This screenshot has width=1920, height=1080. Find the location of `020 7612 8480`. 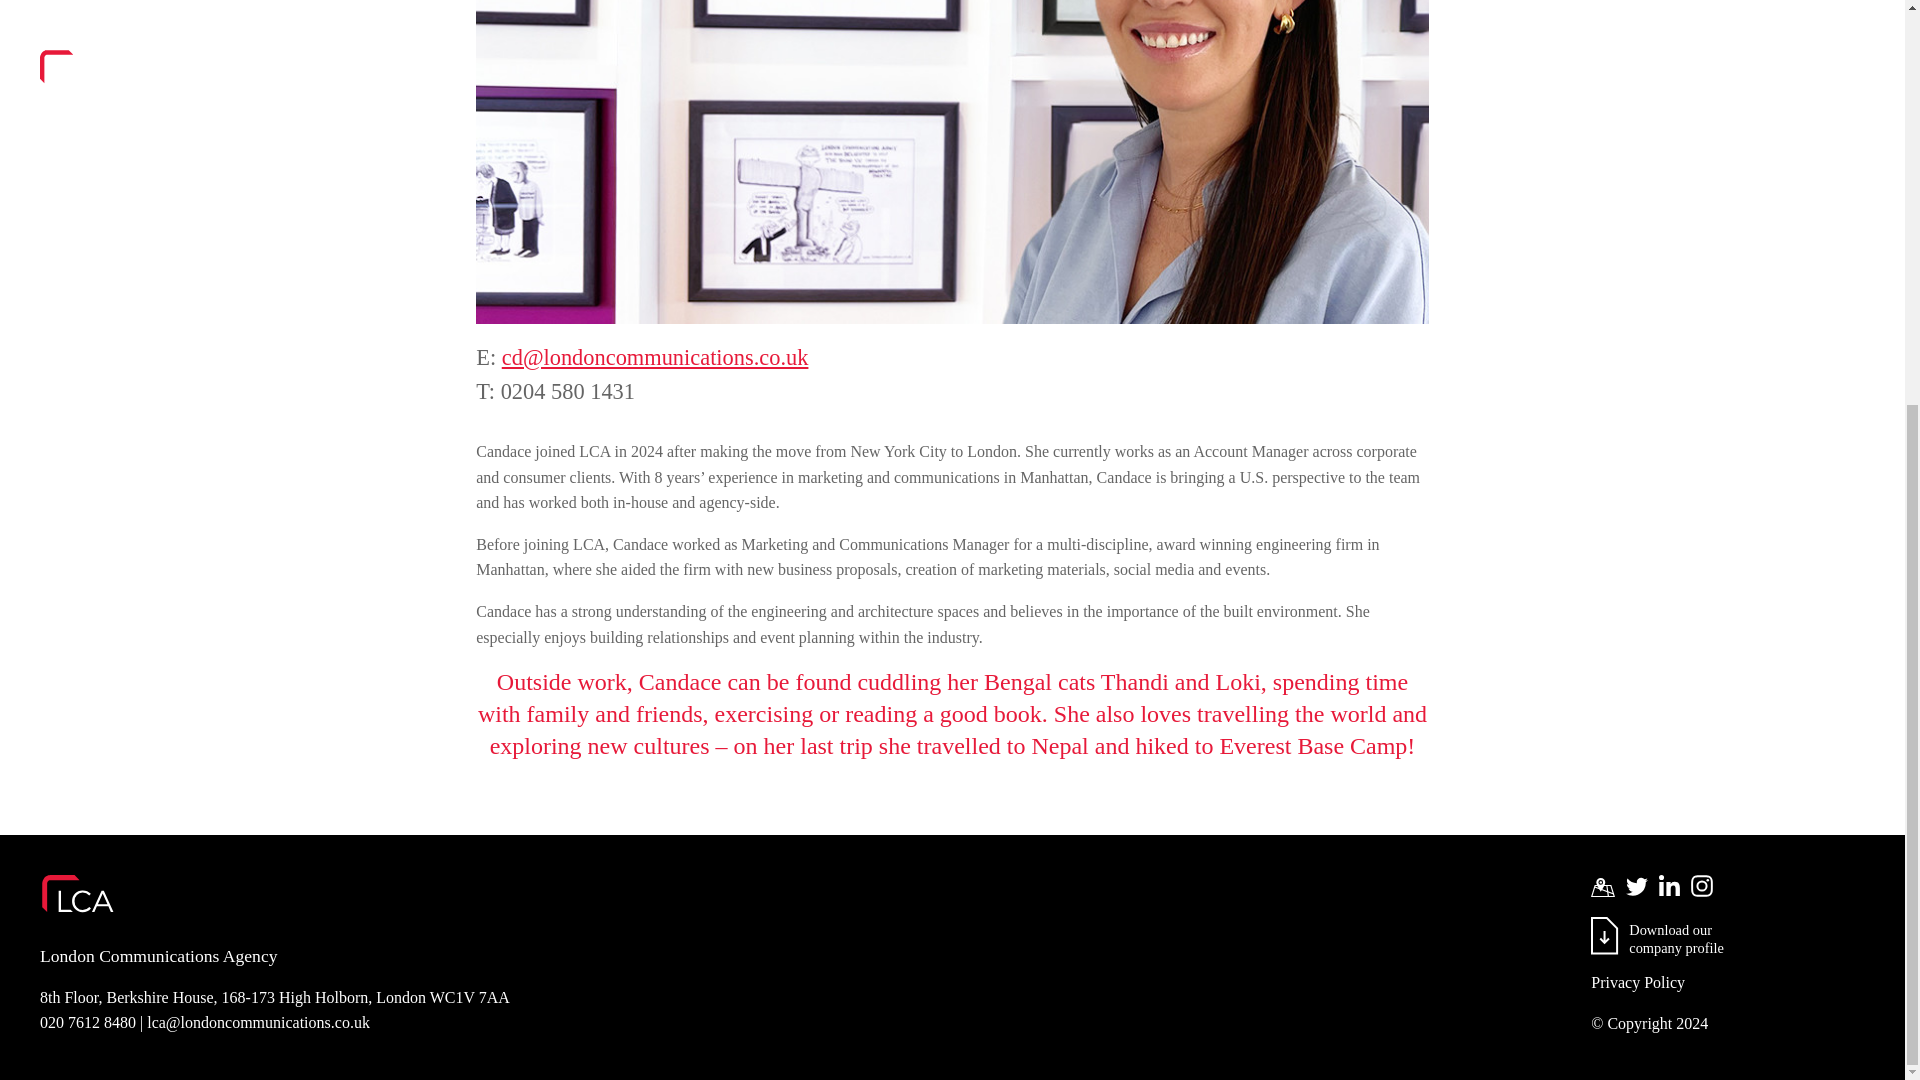

020 7612 8480 is located at coordinates (1702, 886).